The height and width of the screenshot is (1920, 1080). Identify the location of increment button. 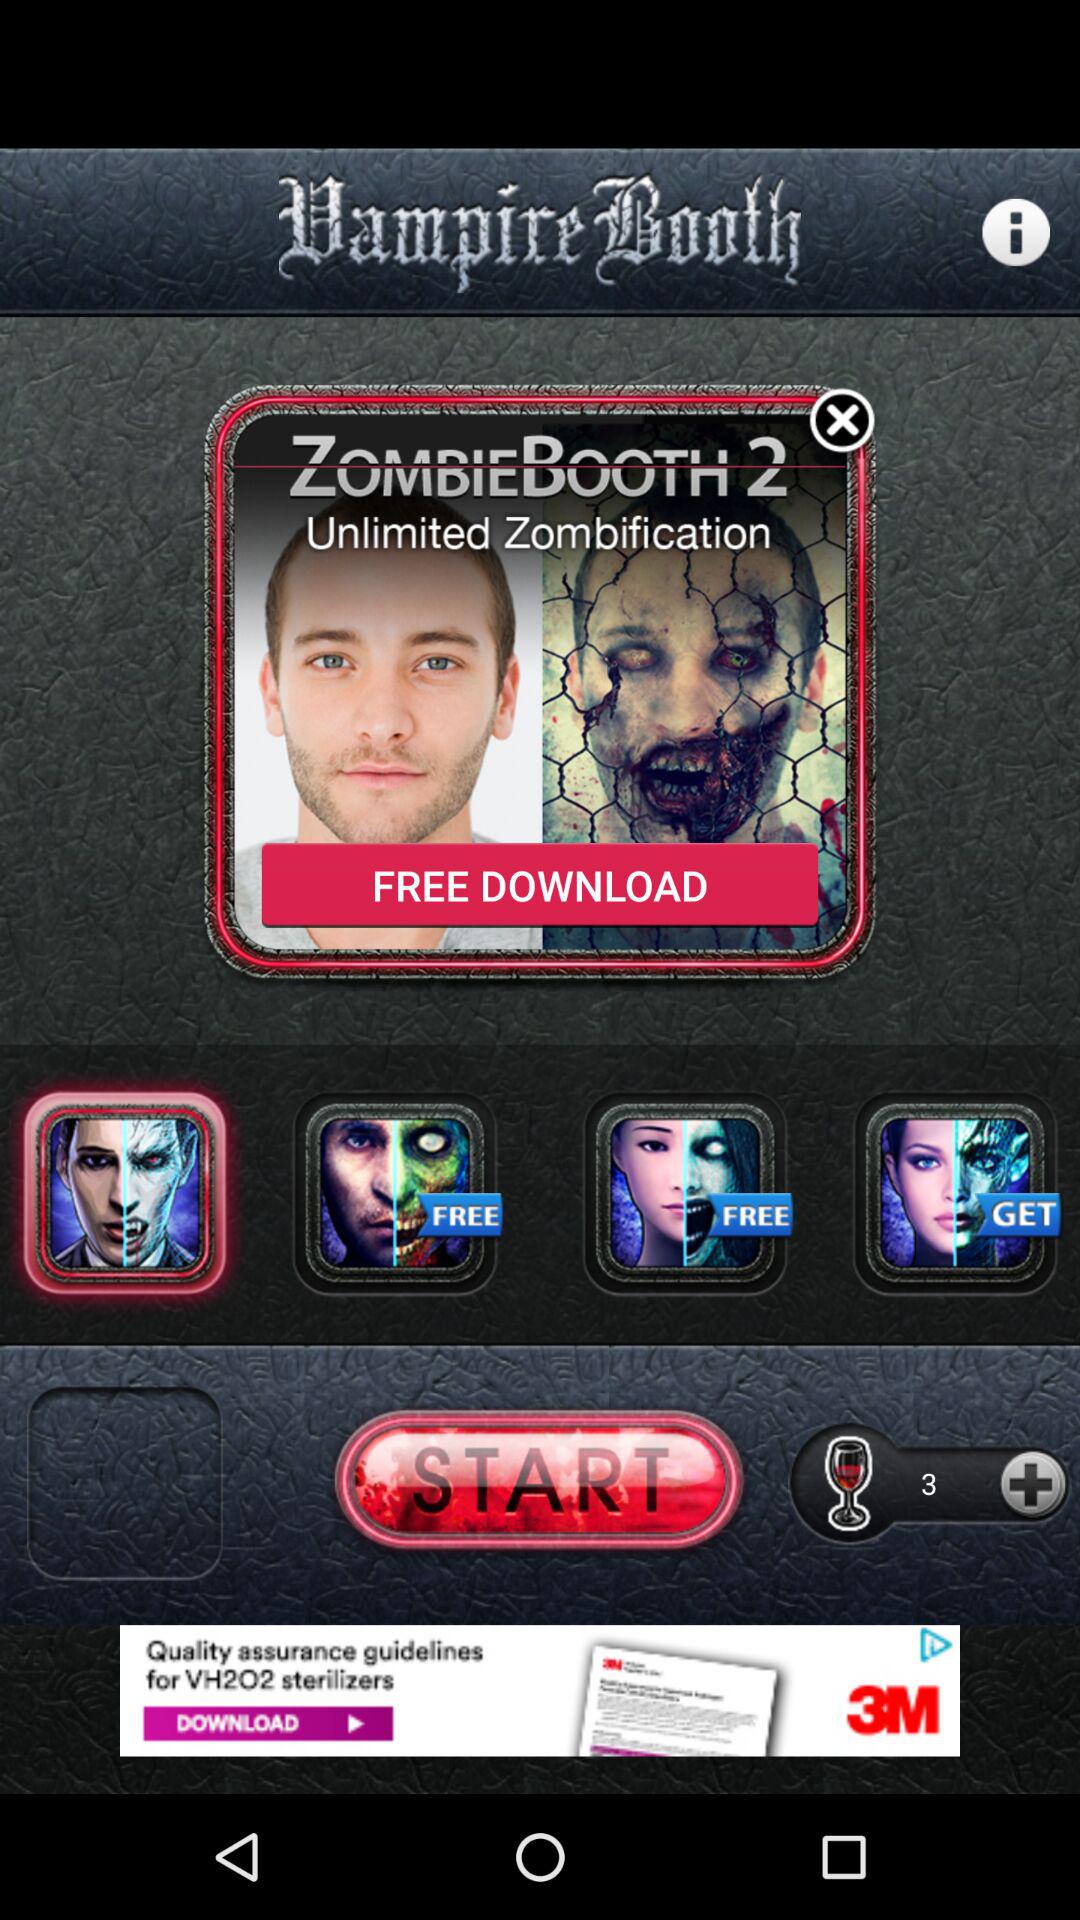
(1034, 1482).